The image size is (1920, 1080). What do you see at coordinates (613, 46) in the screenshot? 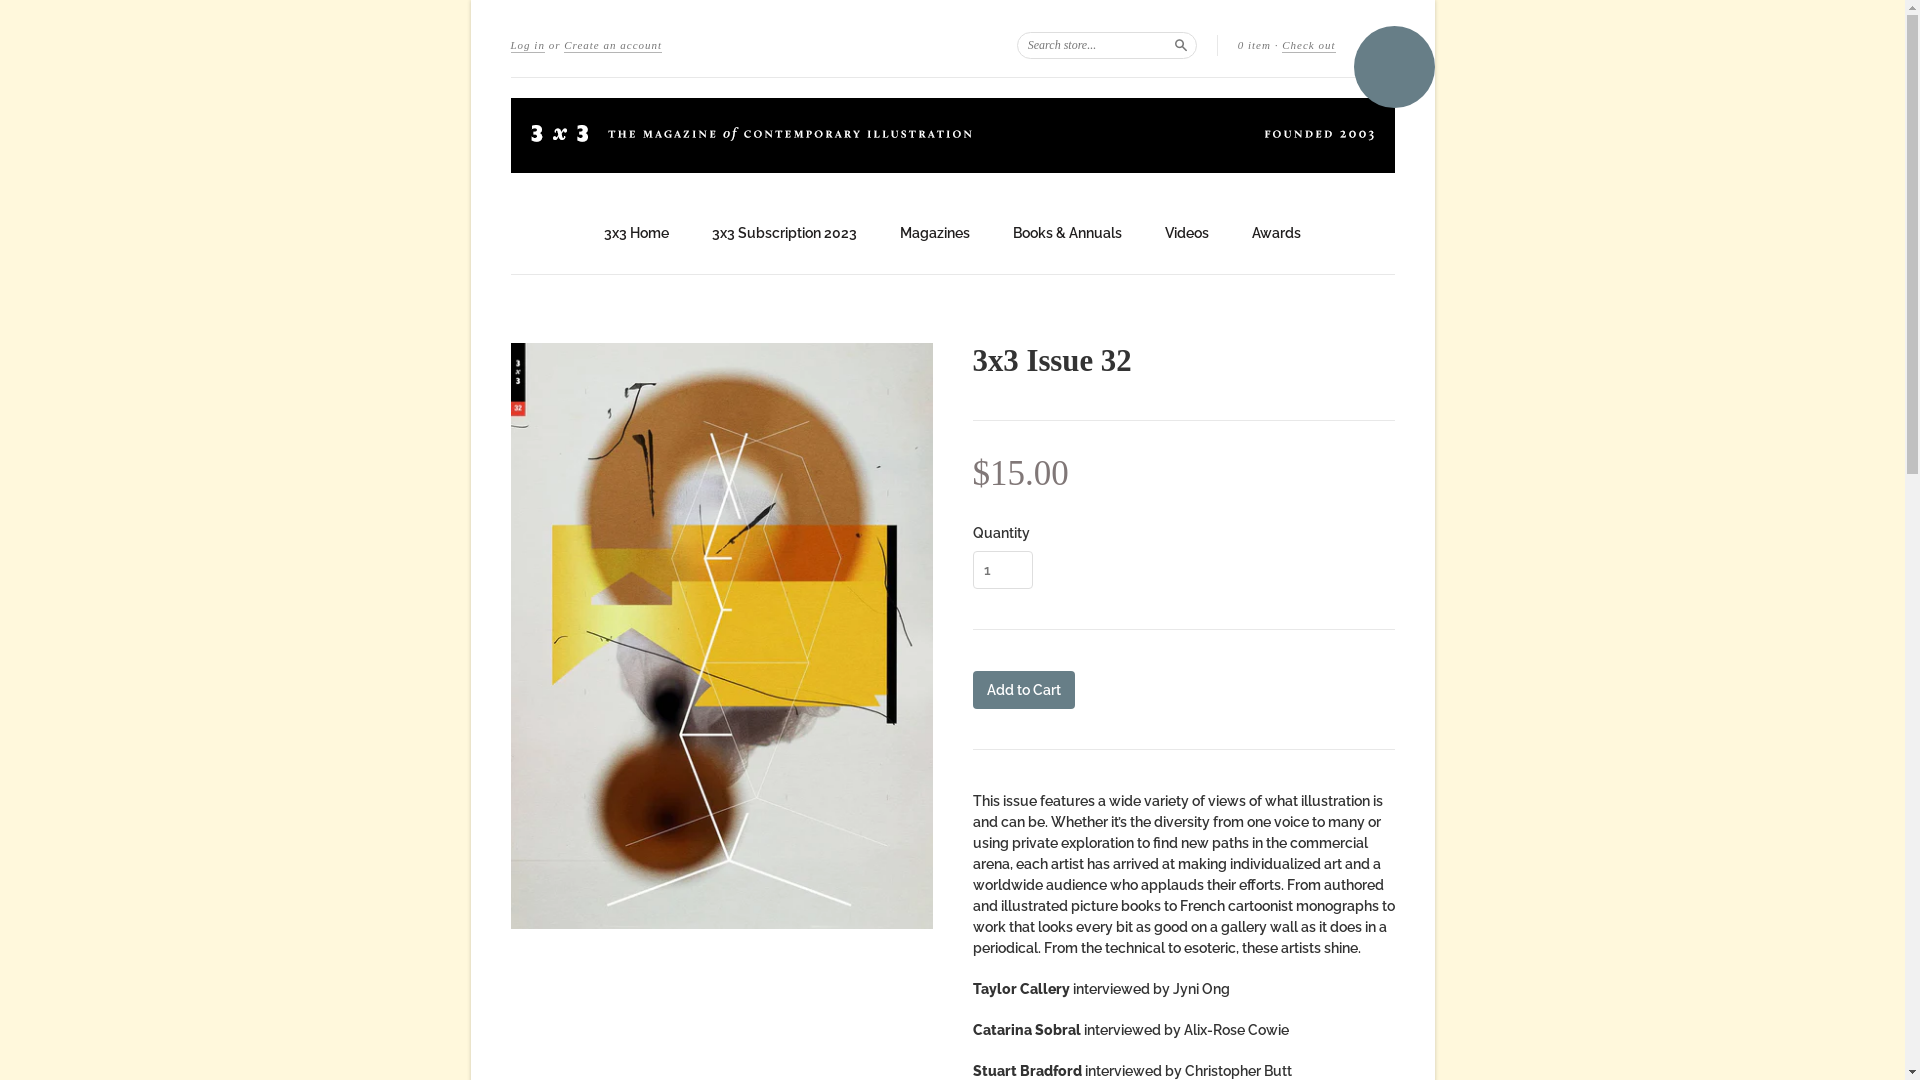
I see `Create an account` at bounding box center [613, 46].